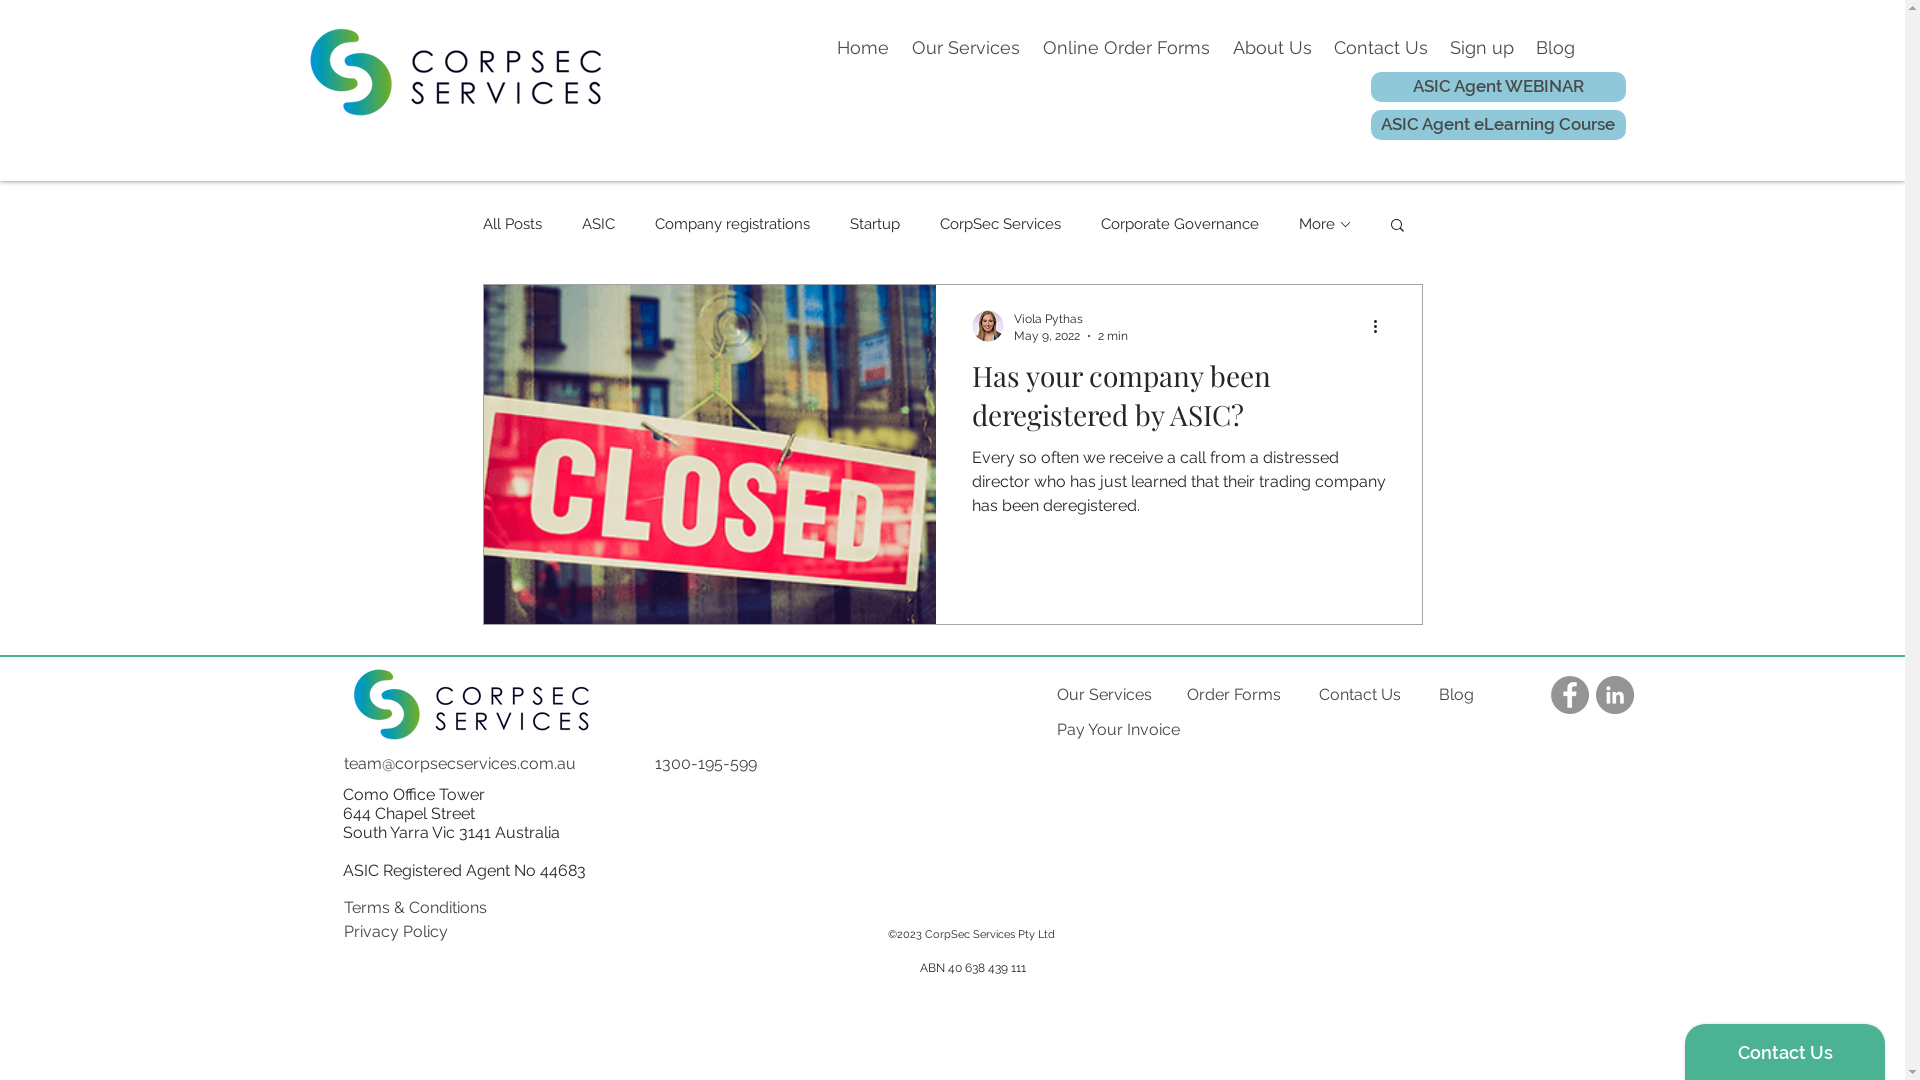 Image resolution: width=1920 pixels, height=1080 pixels. I want to click on Blog, so click(1554, 48).